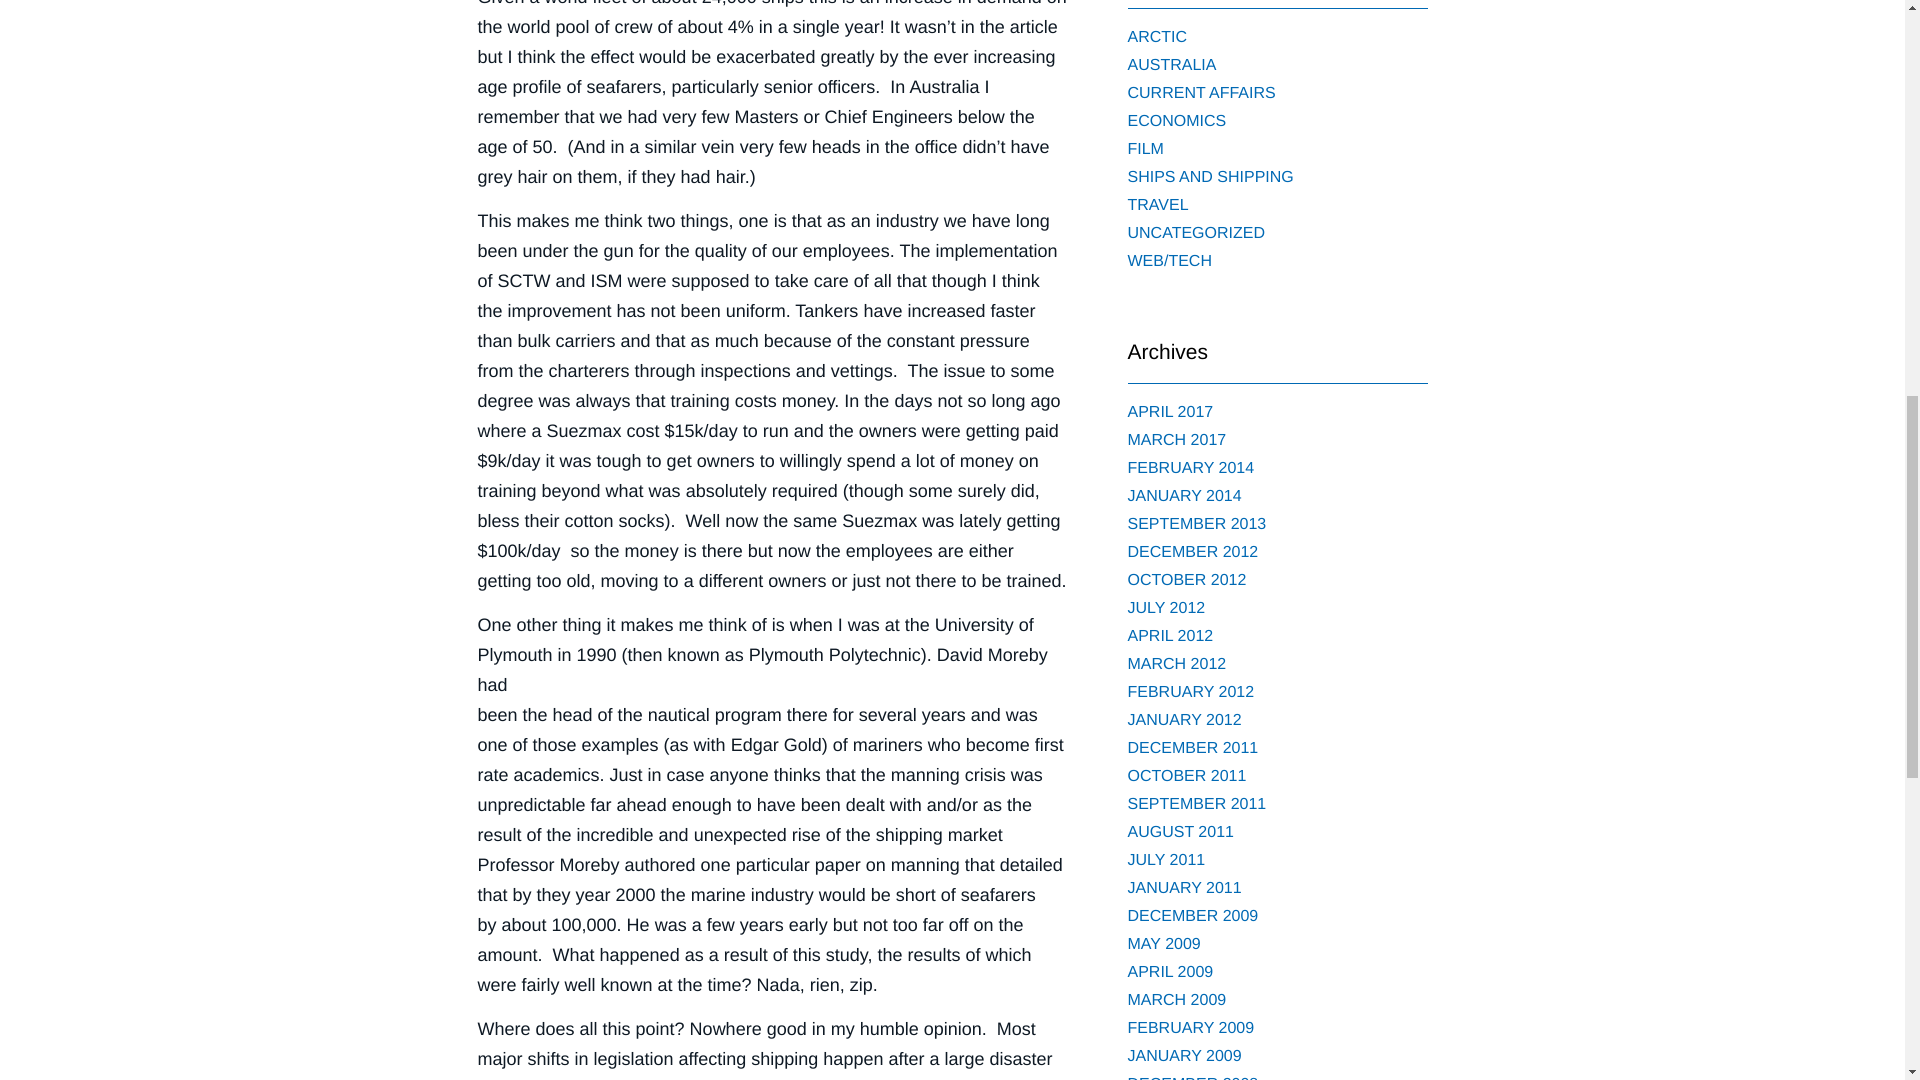 This screenshot has height=1080, width=1920. What do you see at coordinates (1198, 524) in the screenshot?
I see `SEPTEMBER 2013` at bounding box center [1198, 524].